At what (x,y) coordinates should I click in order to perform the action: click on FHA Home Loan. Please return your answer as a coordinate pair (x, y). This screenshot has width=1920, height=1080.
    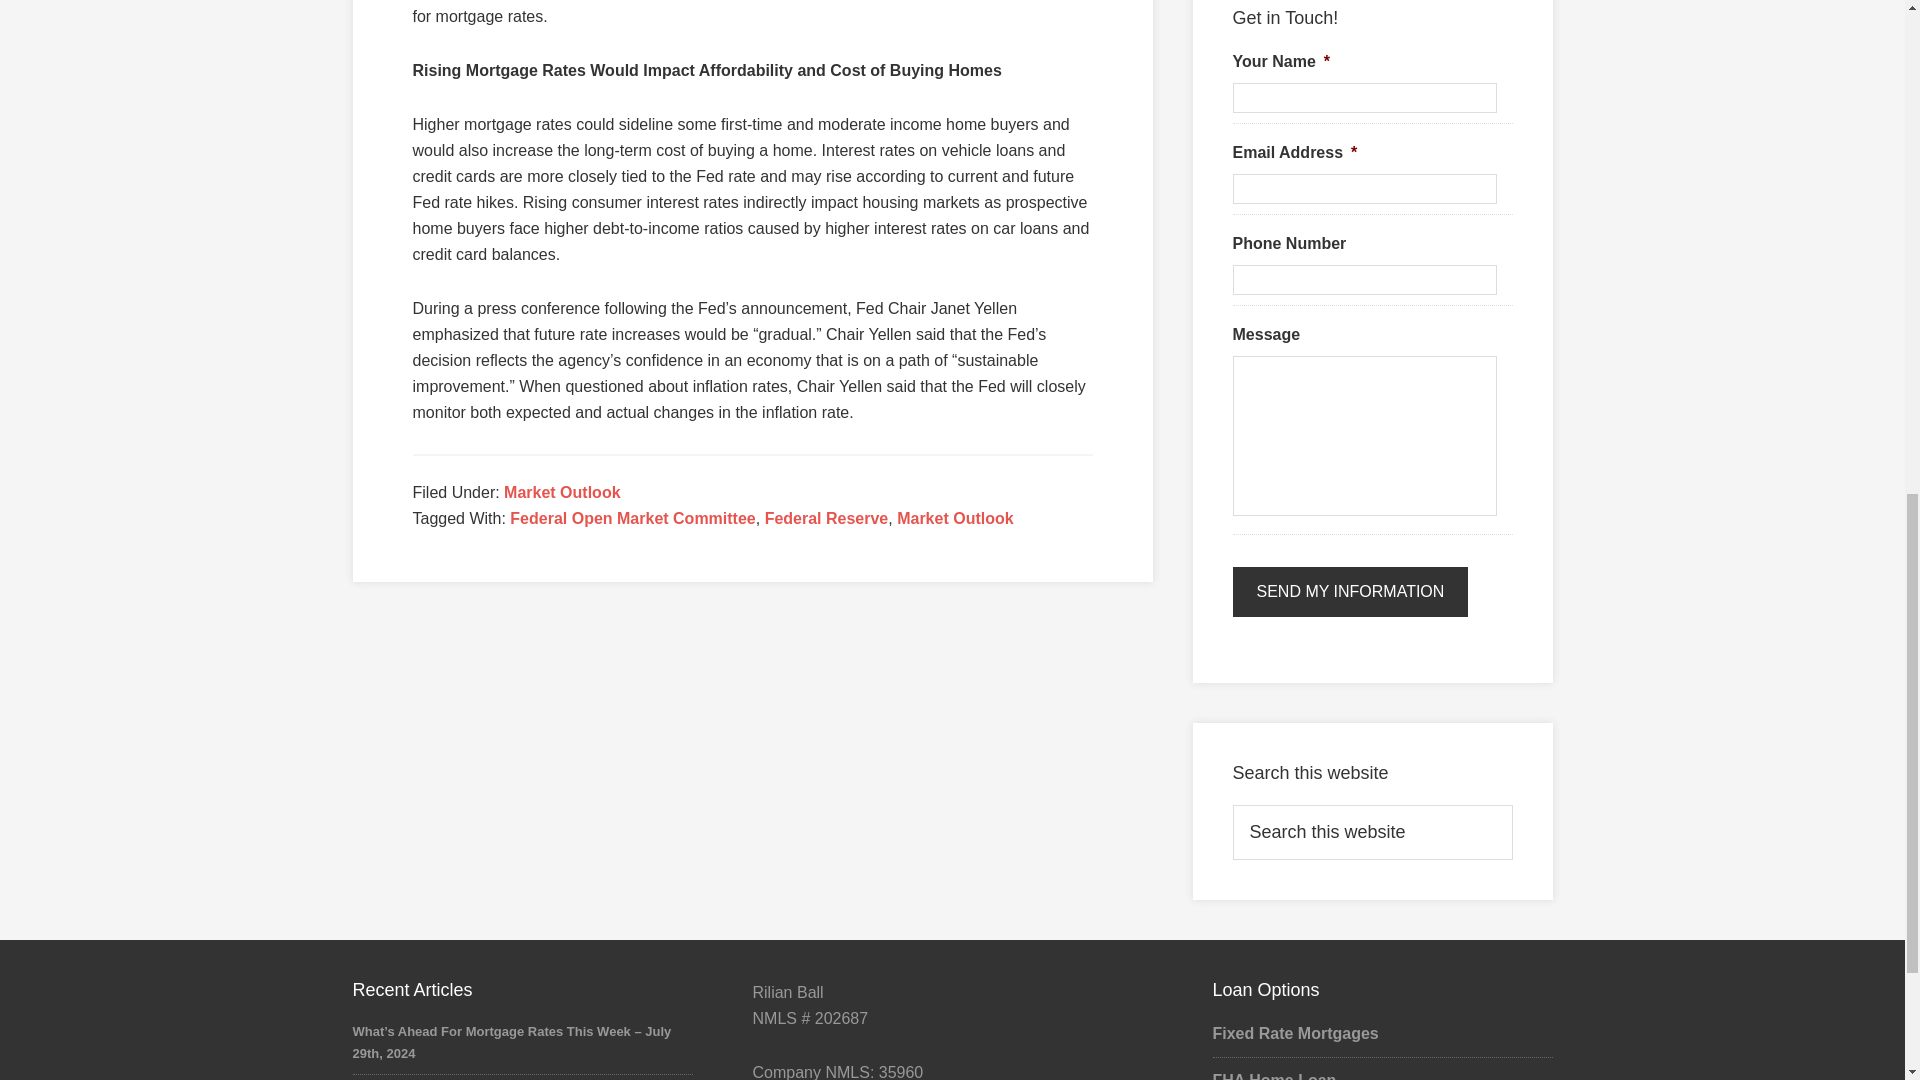
    Looking at the image, I should click on (1274, 1076).